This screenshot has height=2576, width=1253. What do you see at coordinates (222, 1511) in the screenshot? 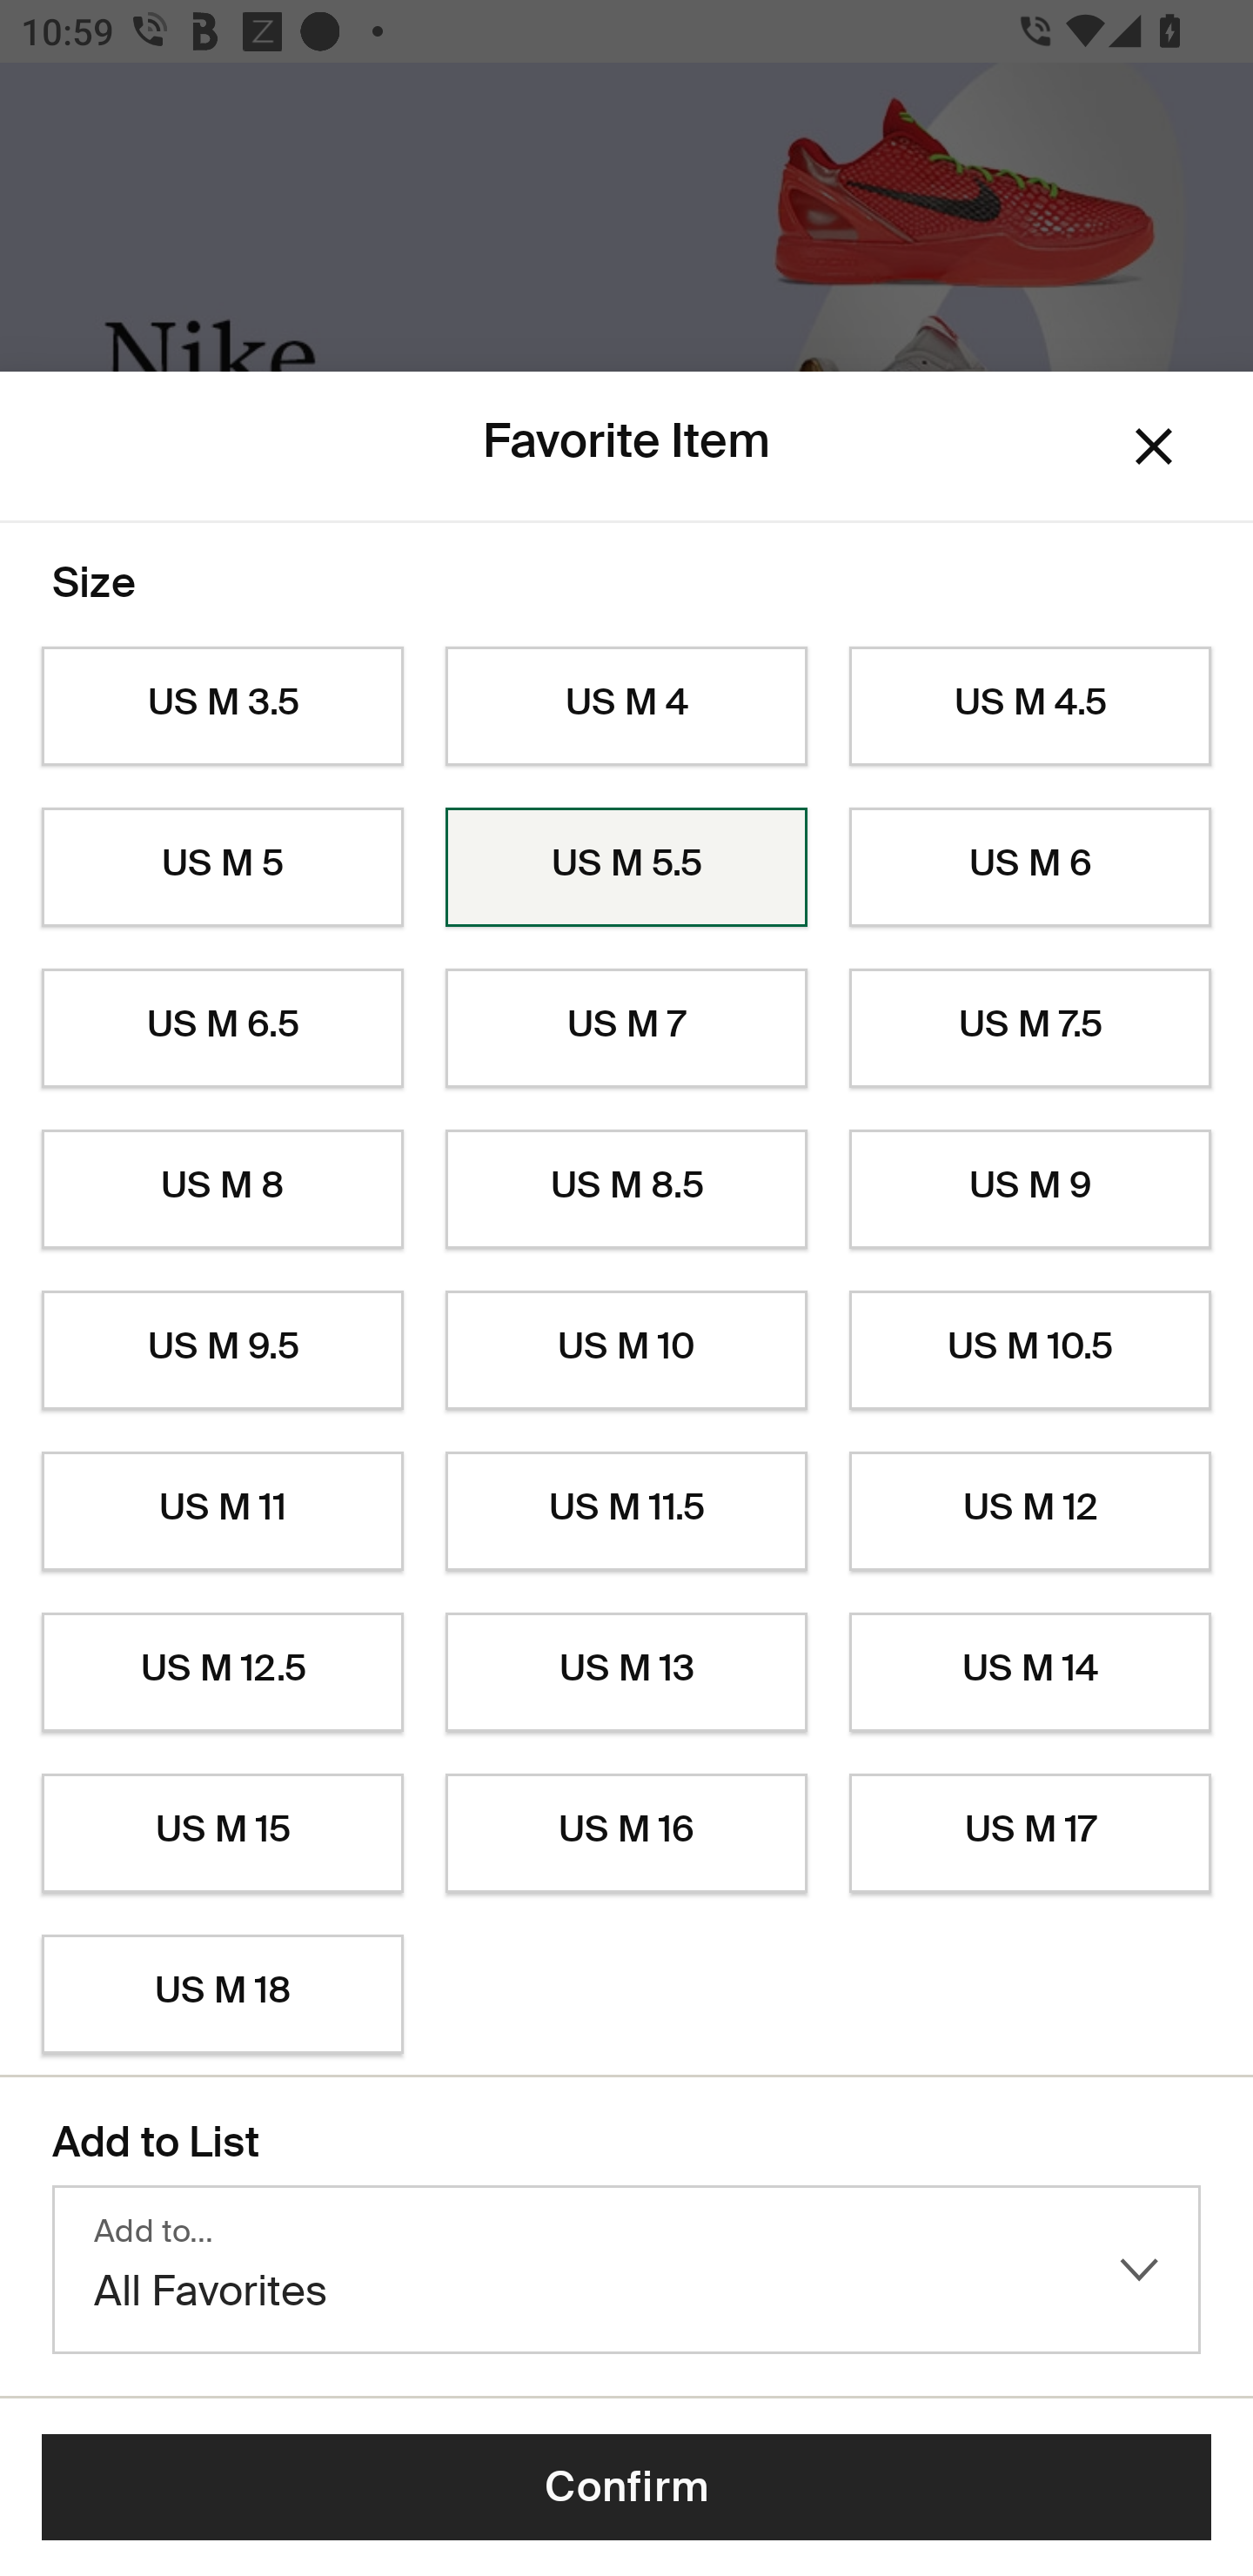
I see `US M 11` at bounding box center [222, 1511].